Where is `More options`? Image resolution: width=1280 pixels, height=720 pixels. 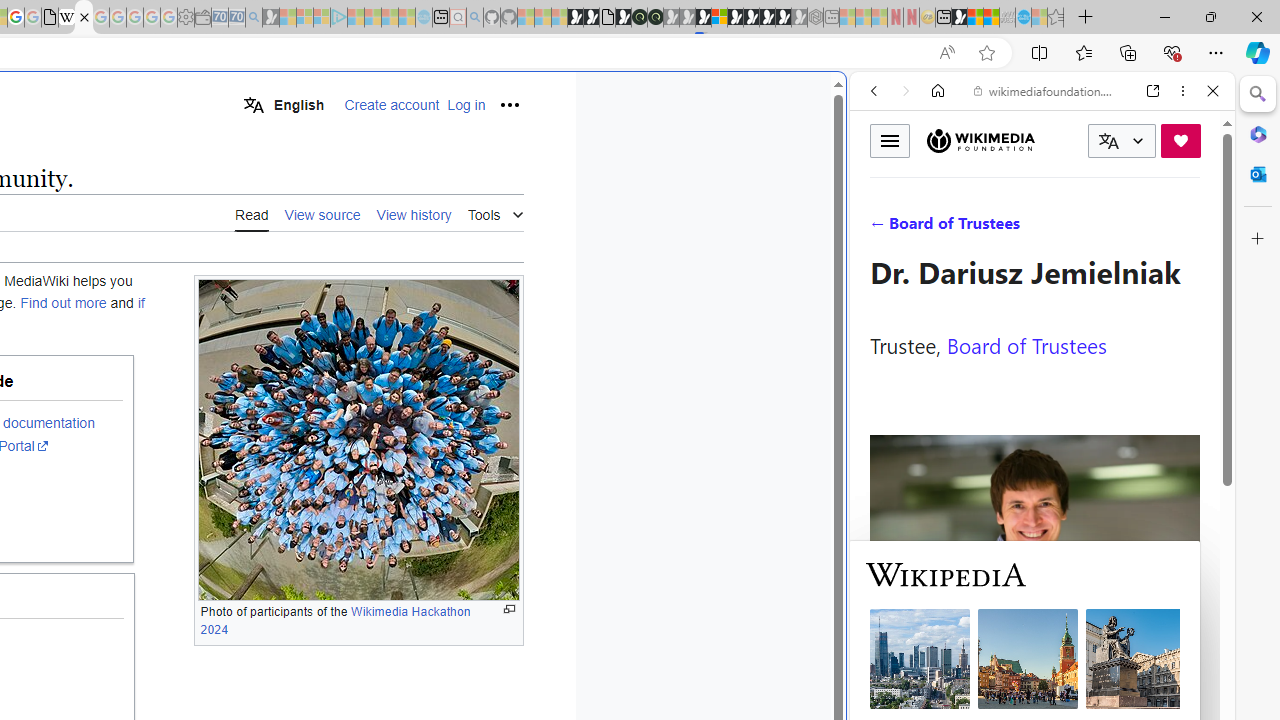
More options is located at coordinates (1182, 91).